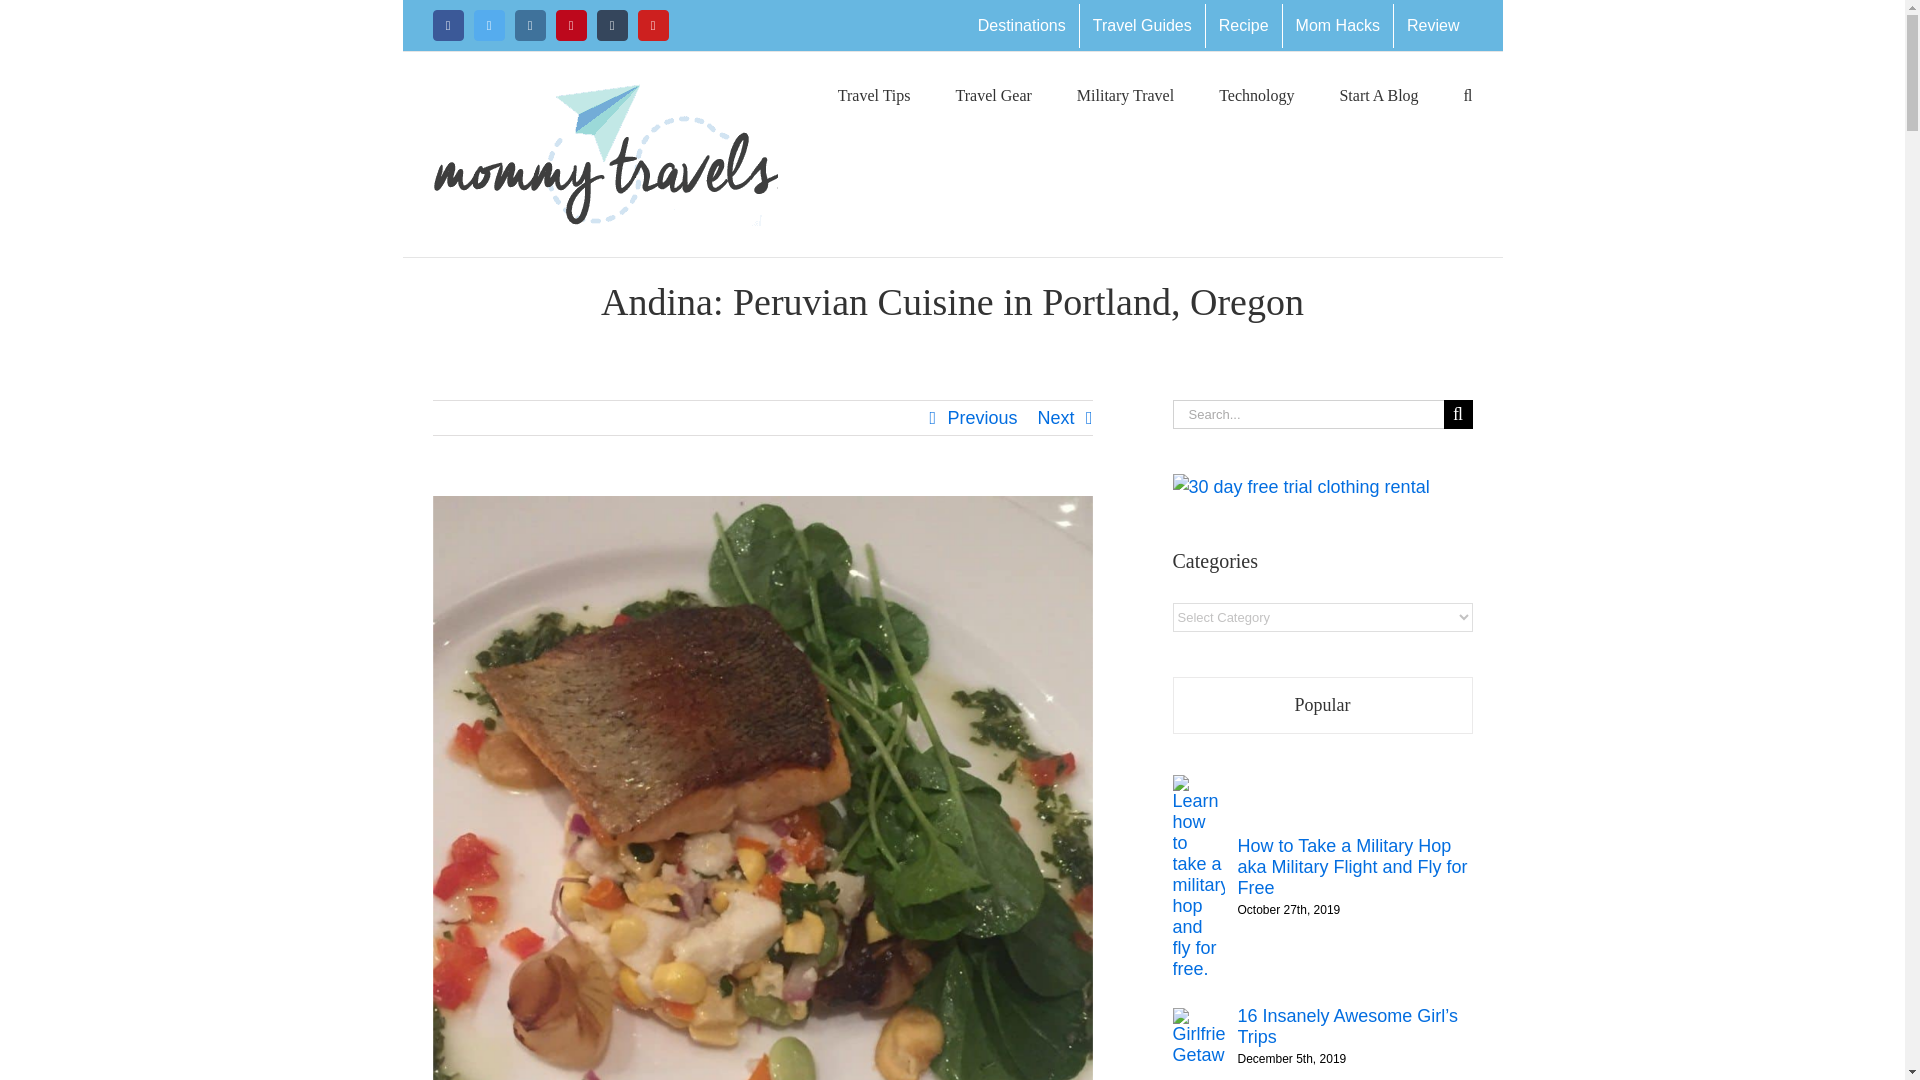 The width and height of the screenshot is (1920, 1080). Describe the element at coordinates (489, 25) in the screenshot. I see `Twitter` at that location.